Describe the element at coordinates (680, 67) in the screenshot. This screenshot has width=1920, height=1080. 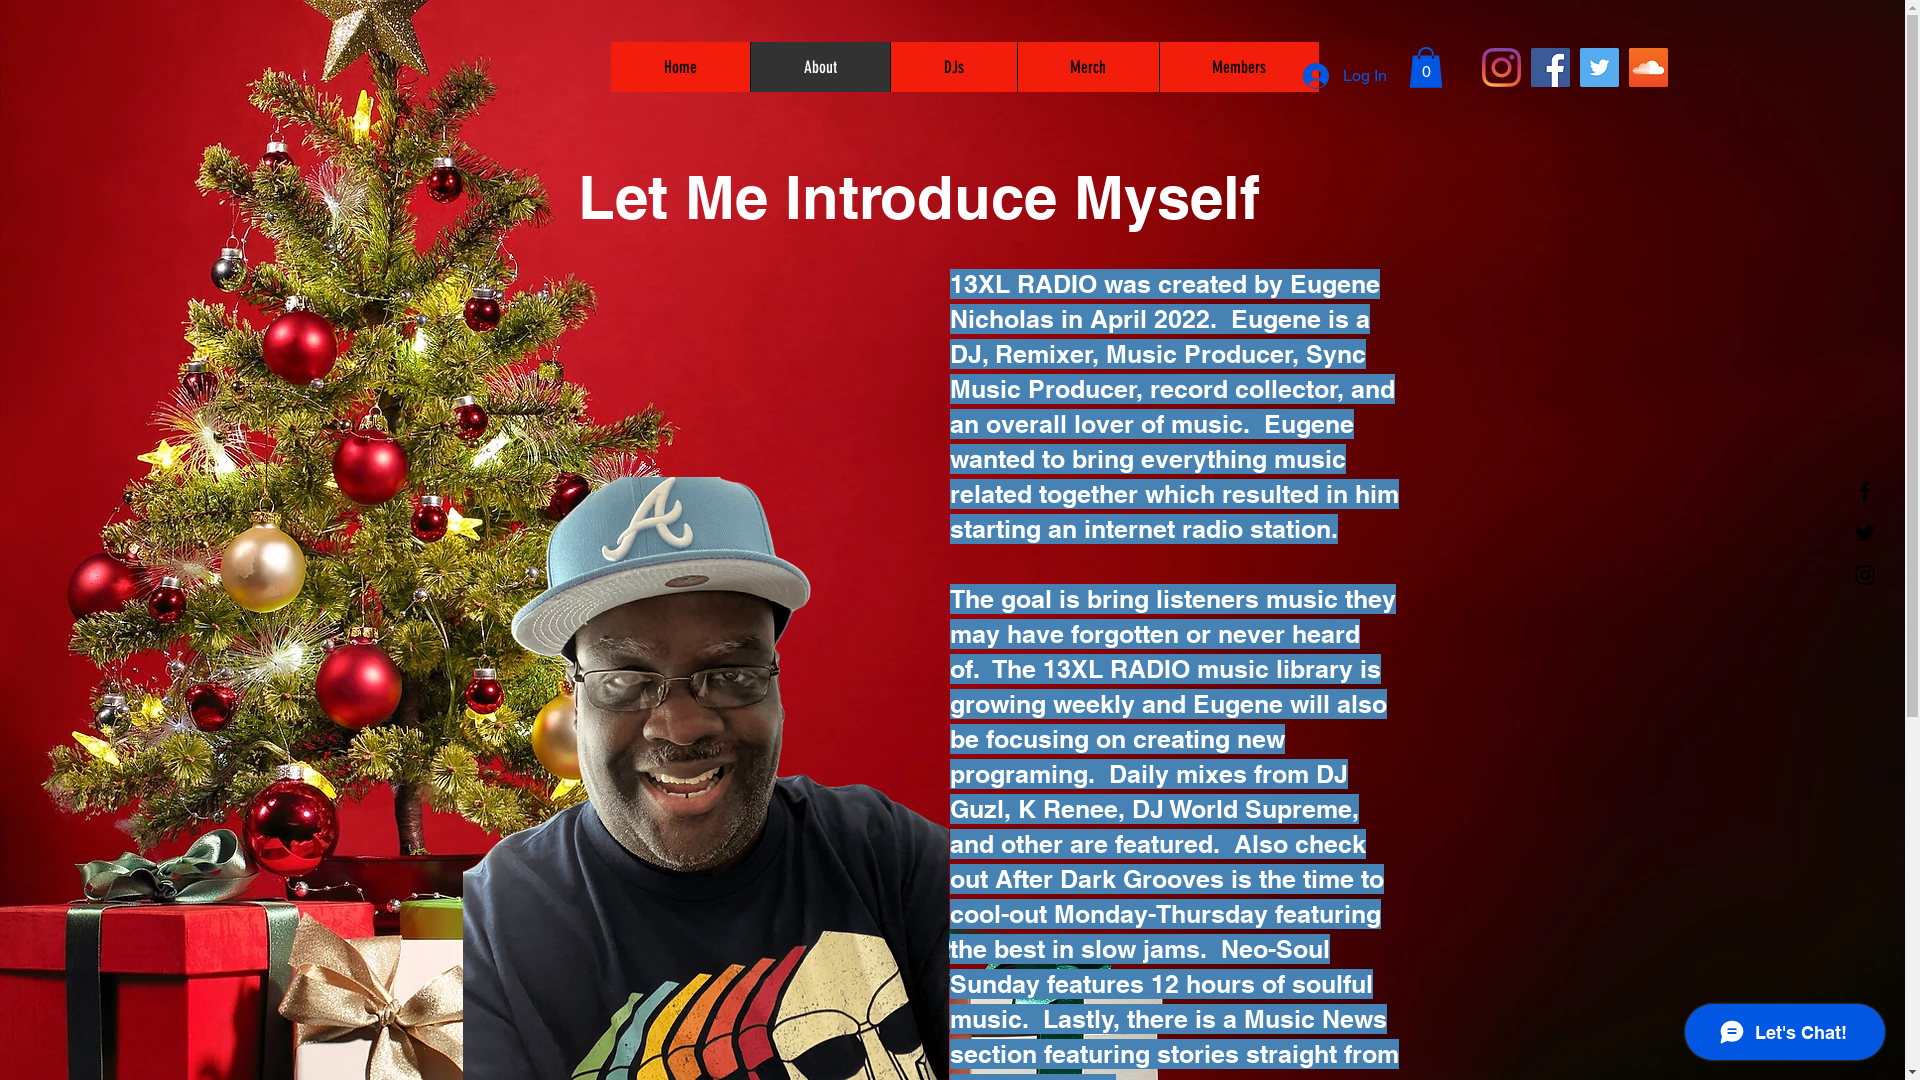
I see `Home` at that location.